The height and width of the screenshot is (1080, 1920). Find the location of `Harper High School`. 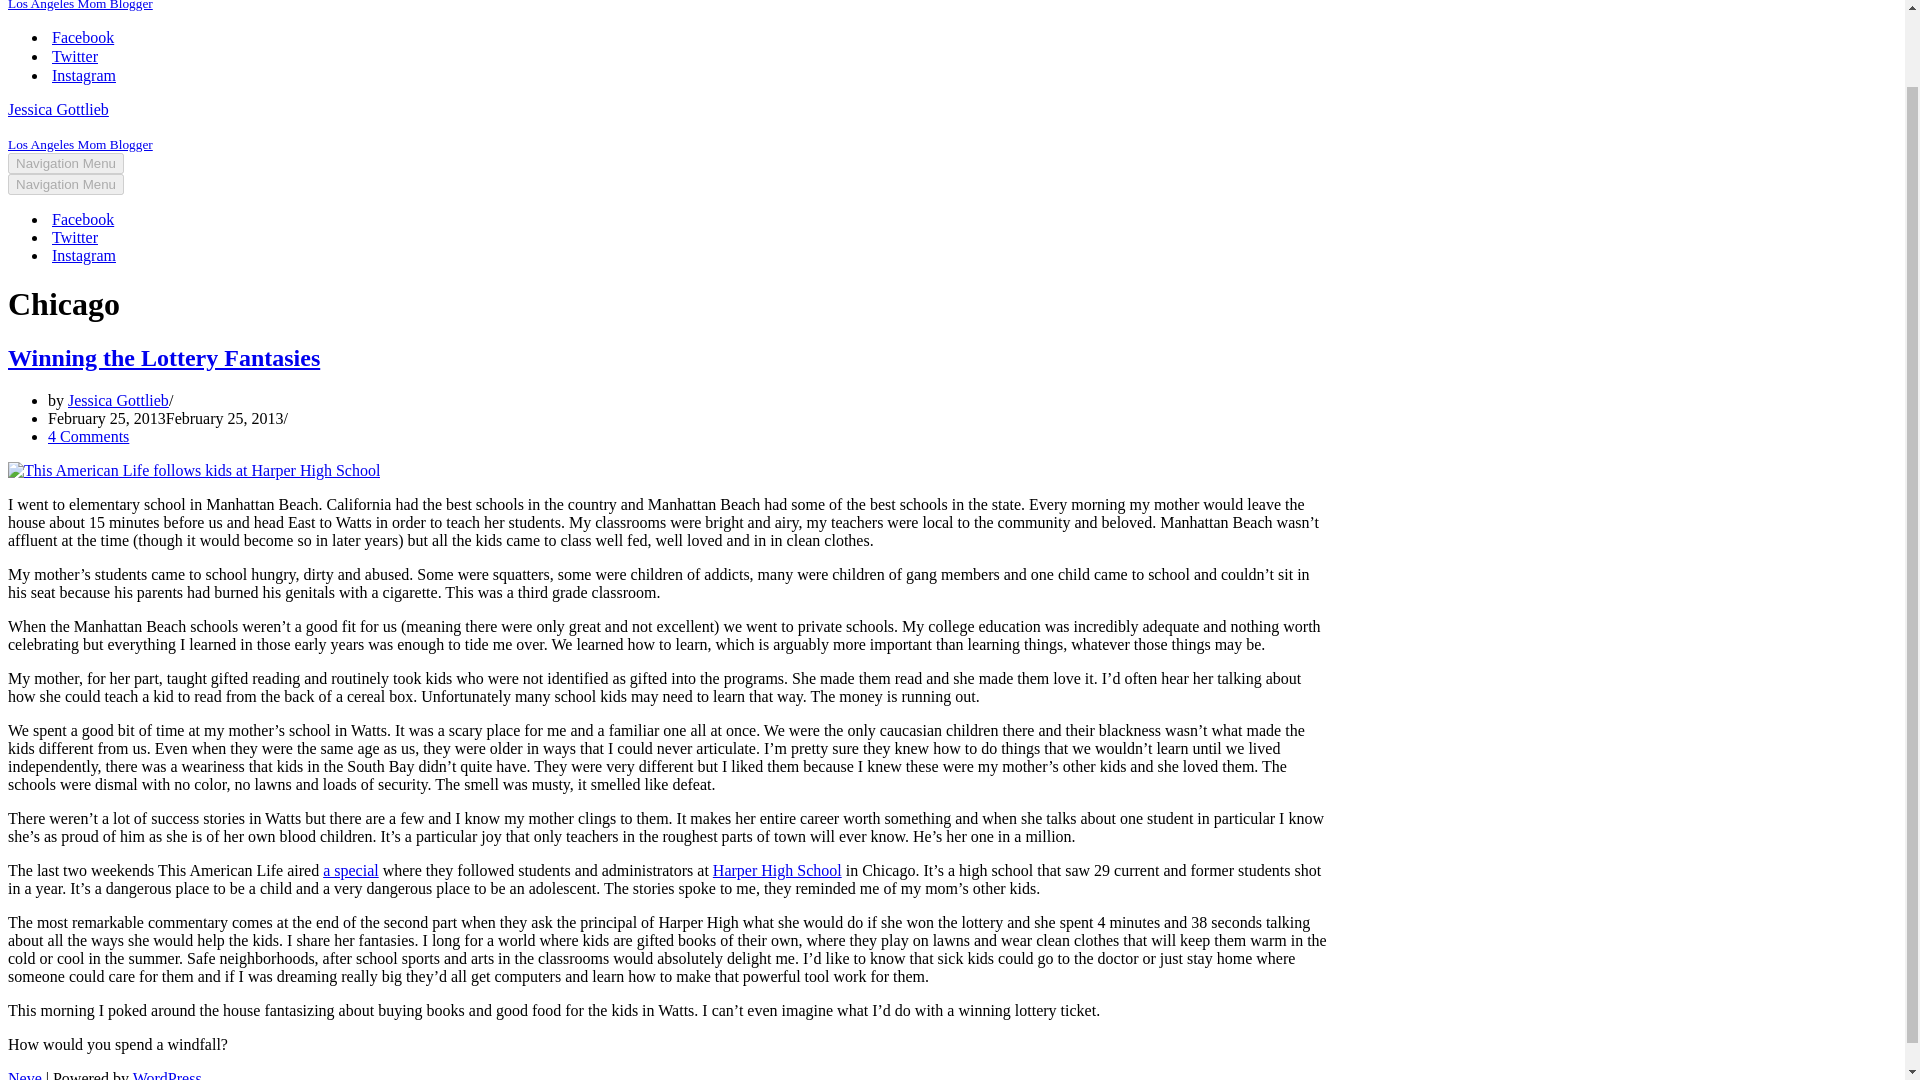

Harper High School is located at coordinates (777, 870).